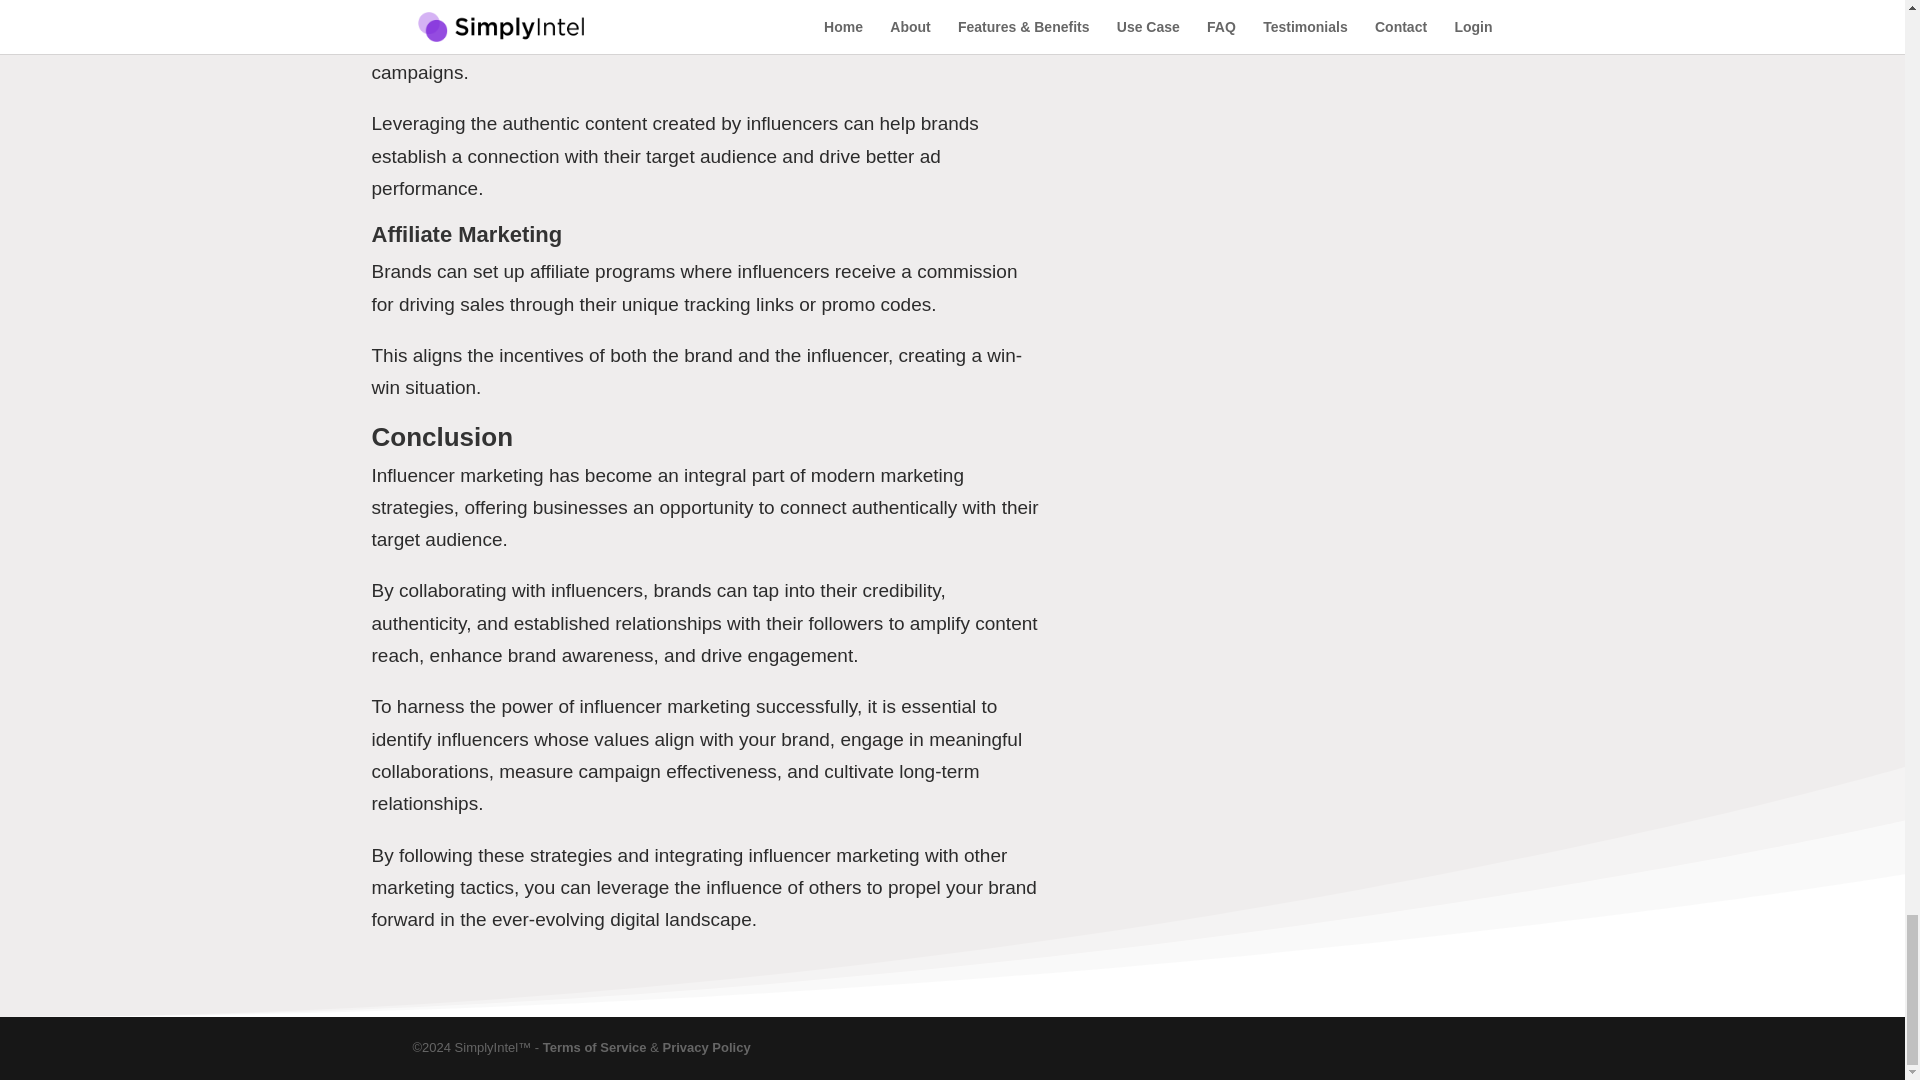  Describe the element at coordinates (595, 1048) in the screenshot. I see `Terms of Service` at that location.